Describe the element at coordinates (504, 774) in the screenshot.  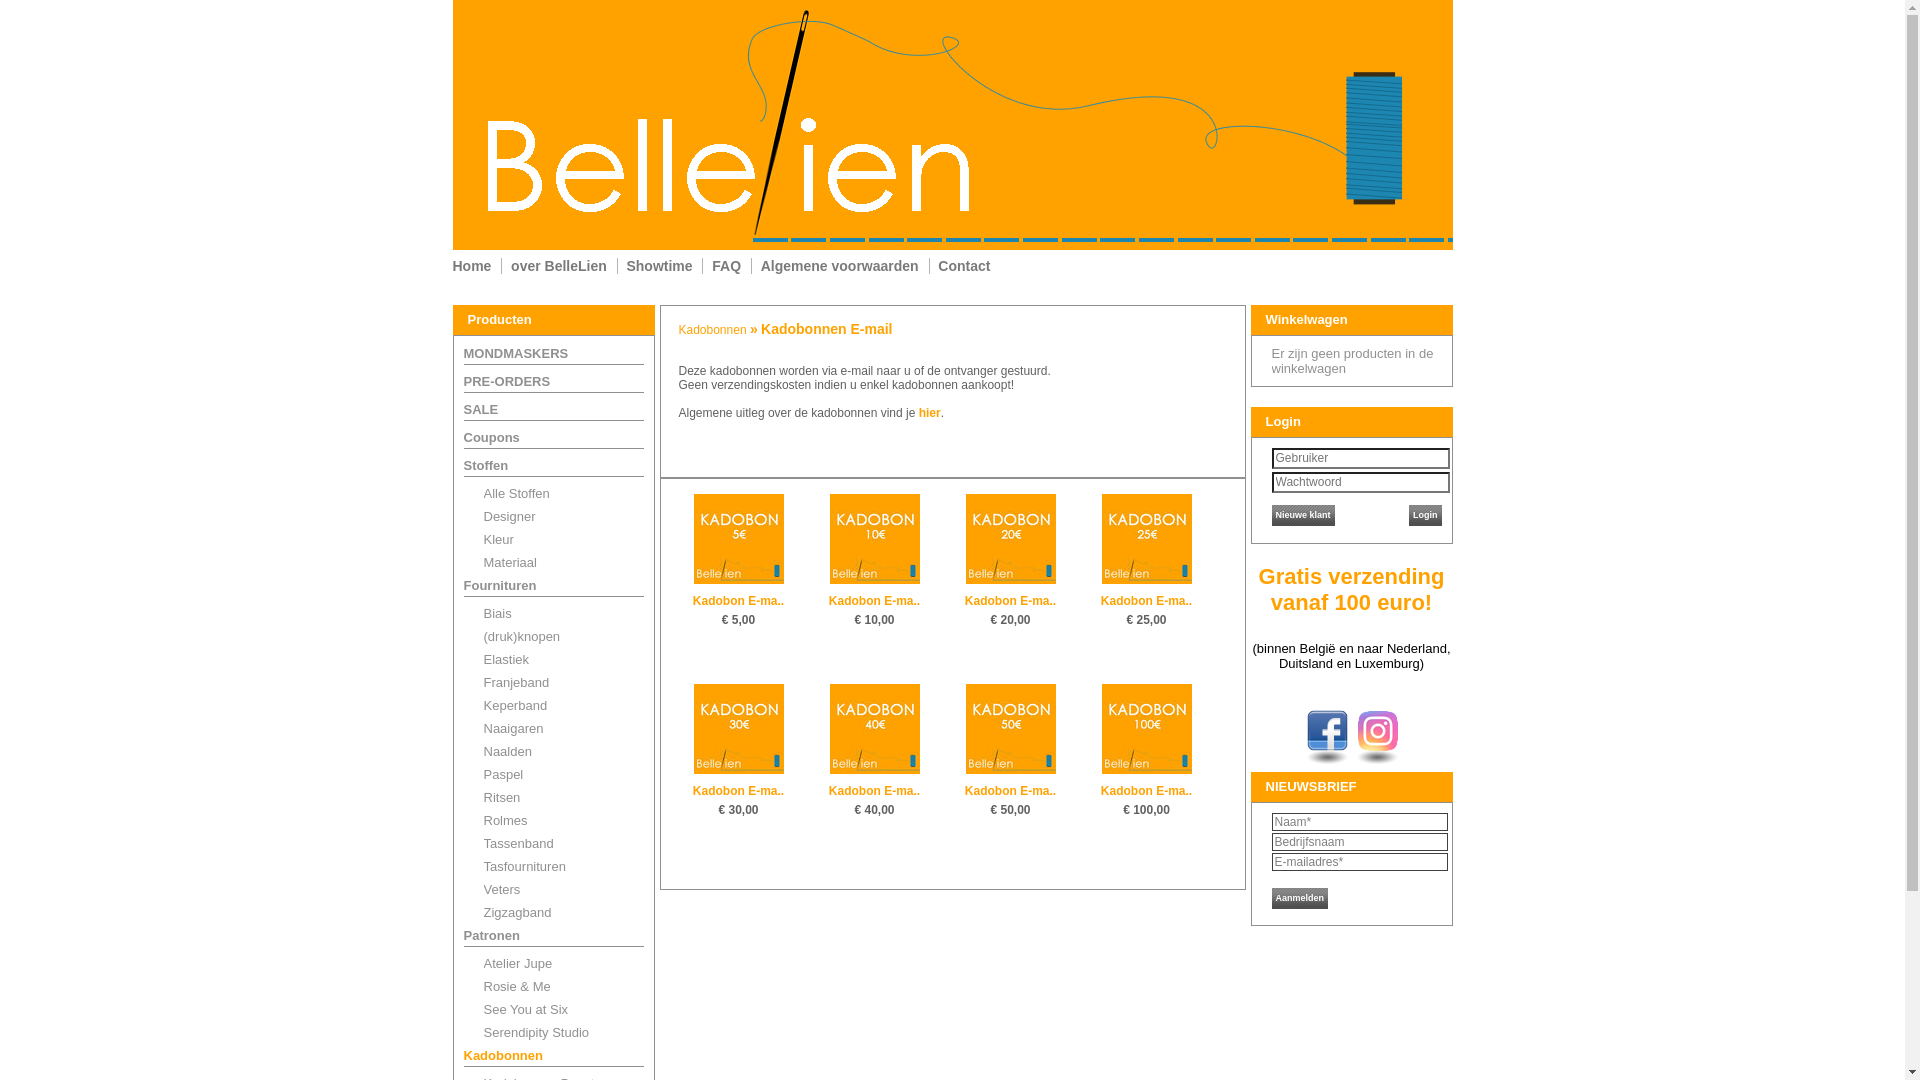
I see `Paspel` at that location.